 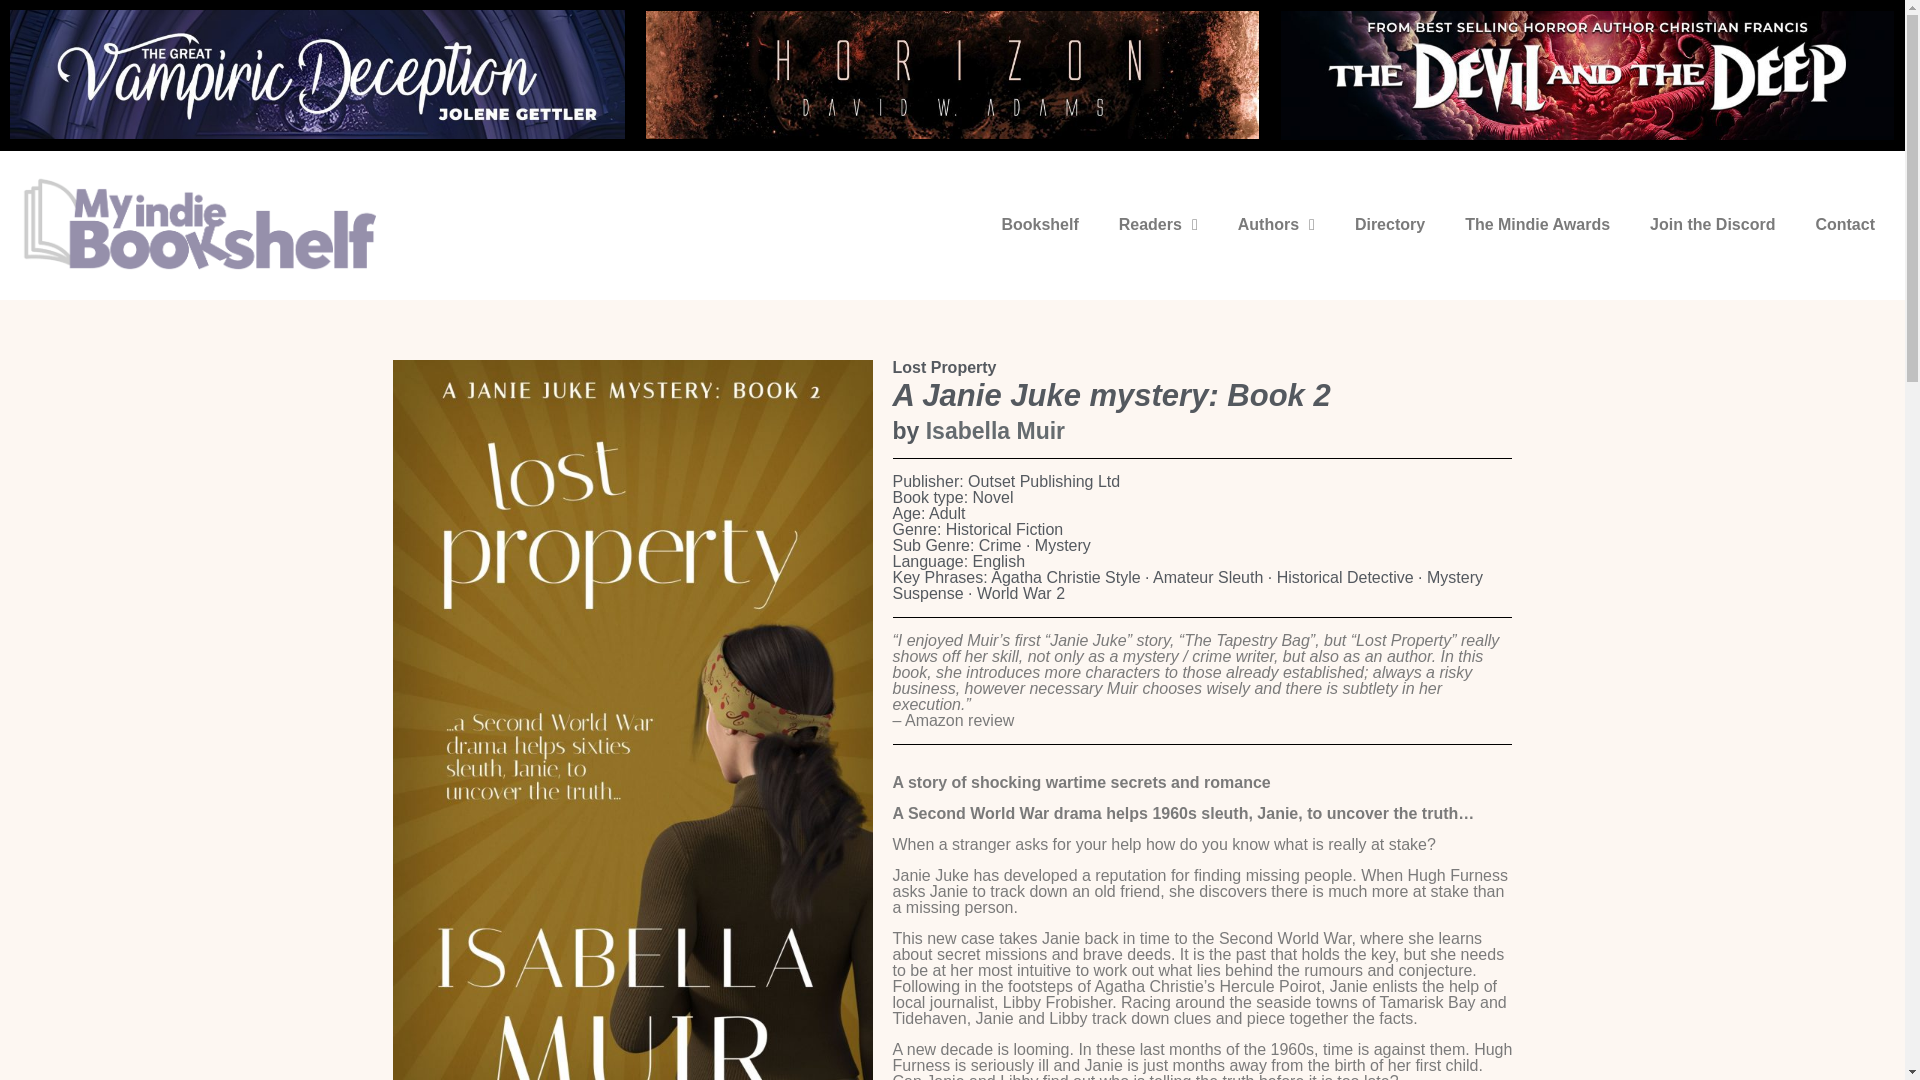 I want to click on Bookshelf, so click(x=1040, y=224).